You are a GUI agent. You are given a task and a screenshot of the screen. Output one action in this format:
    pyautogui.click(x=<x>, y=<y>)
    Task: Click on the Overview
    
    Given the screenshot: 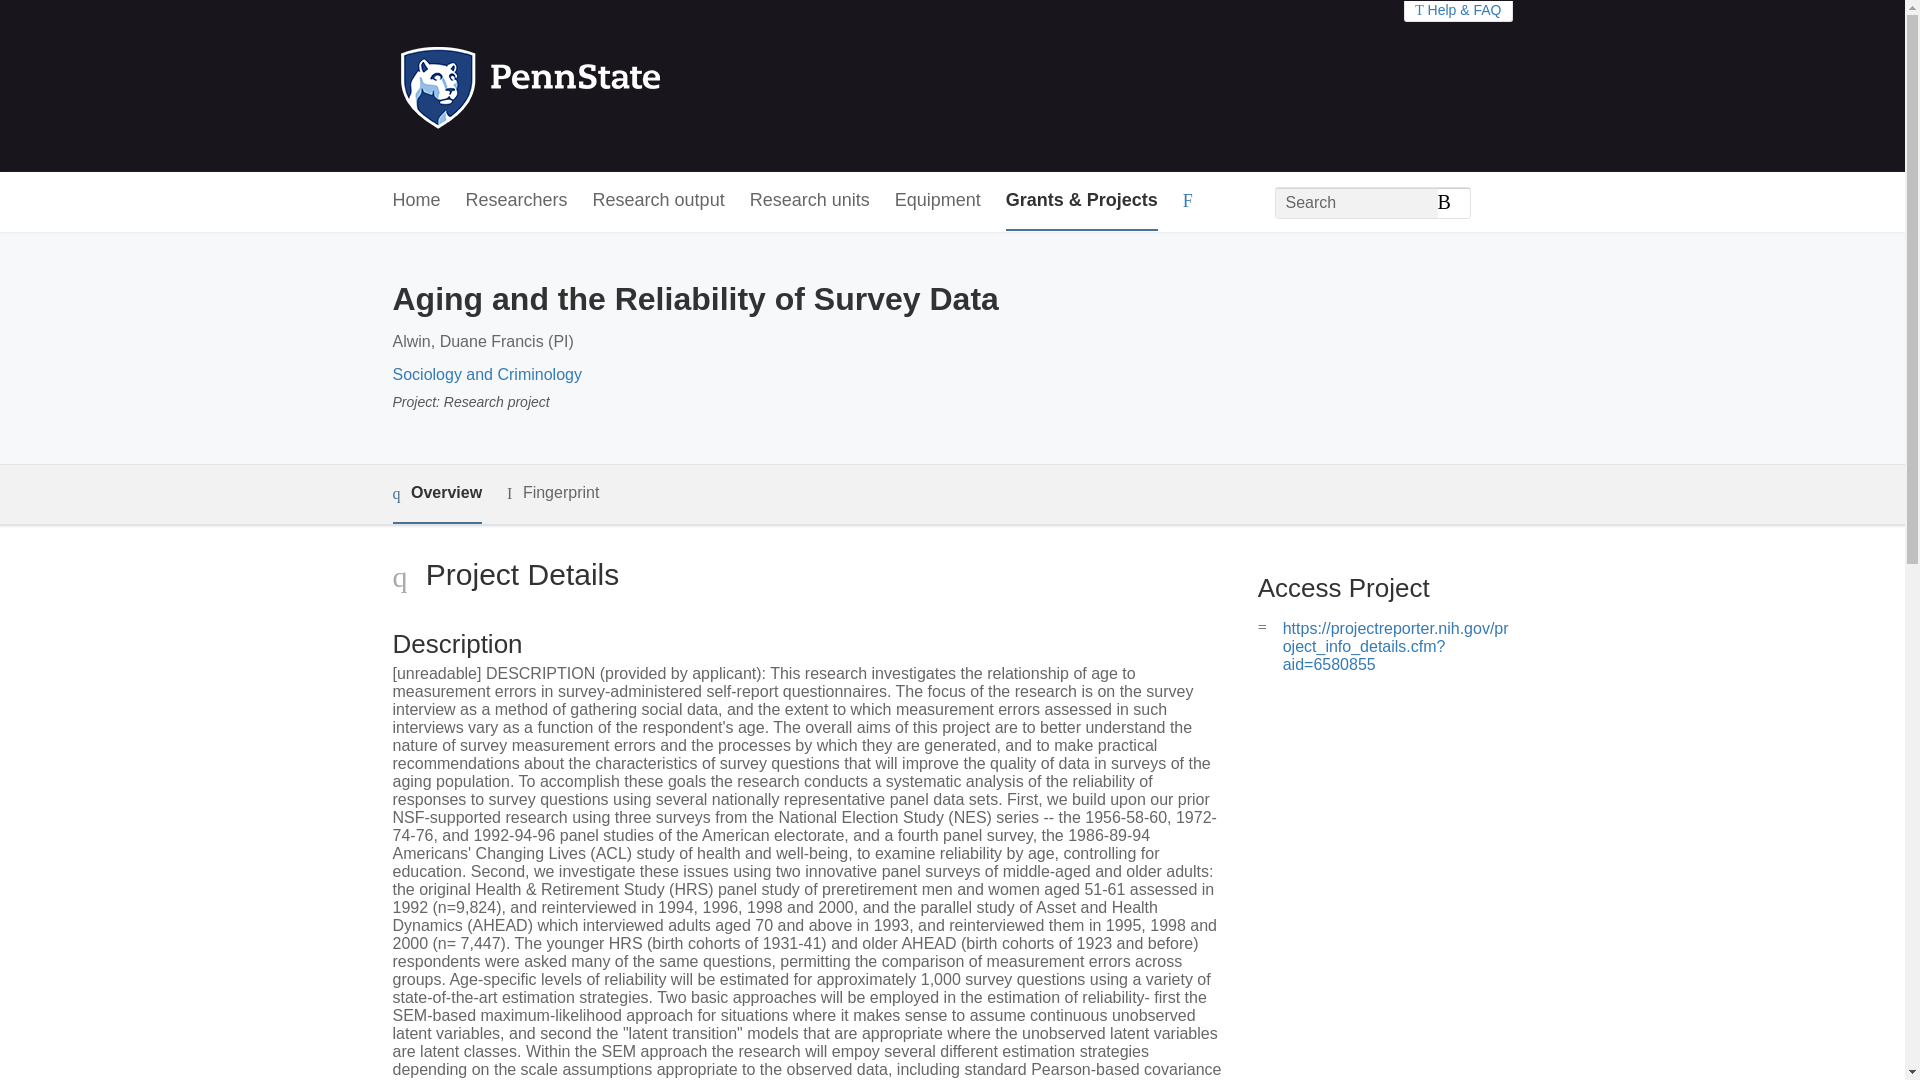 What is the action you would take?
    pyautogui.click(x=436, y=494)
    